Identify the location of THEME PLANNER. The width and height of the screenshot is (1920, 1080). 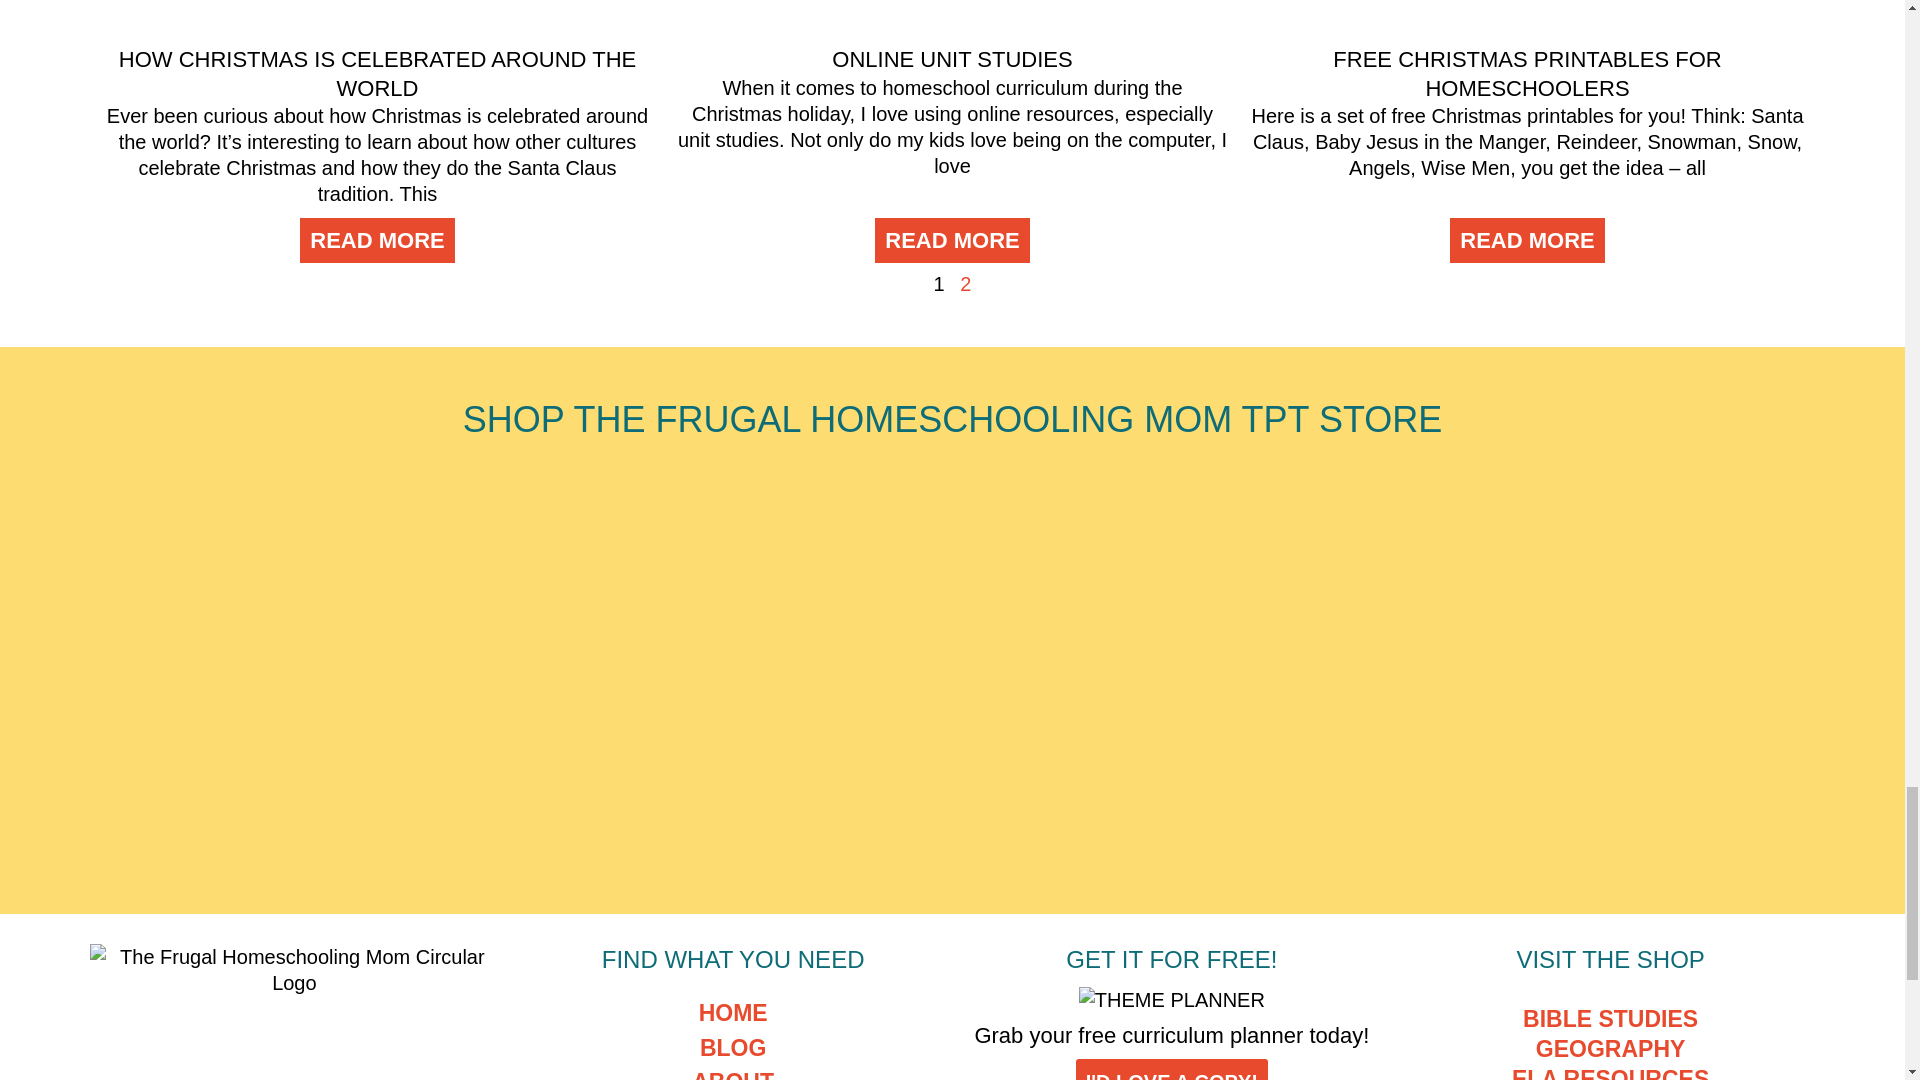
(1172, 1000).